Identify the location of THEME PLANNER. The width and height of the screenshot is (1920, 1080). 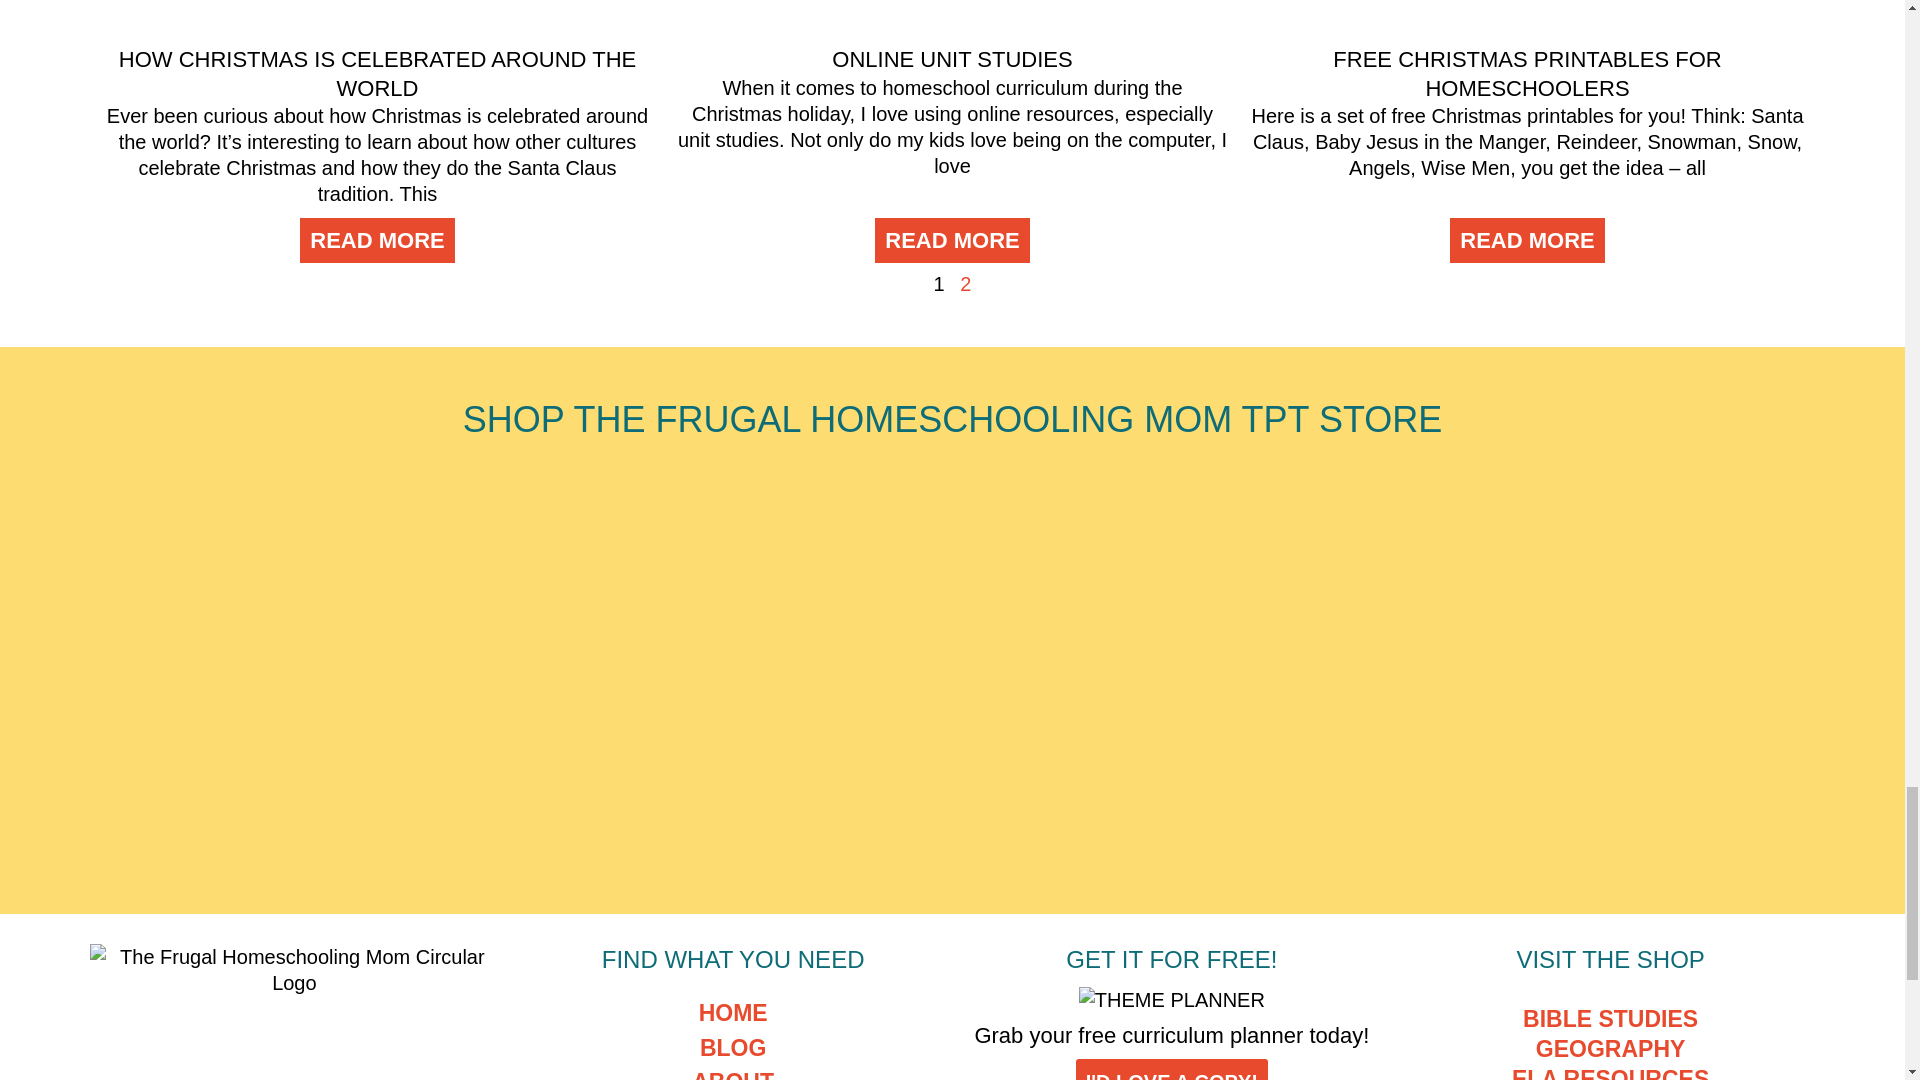
(1172, 1000).